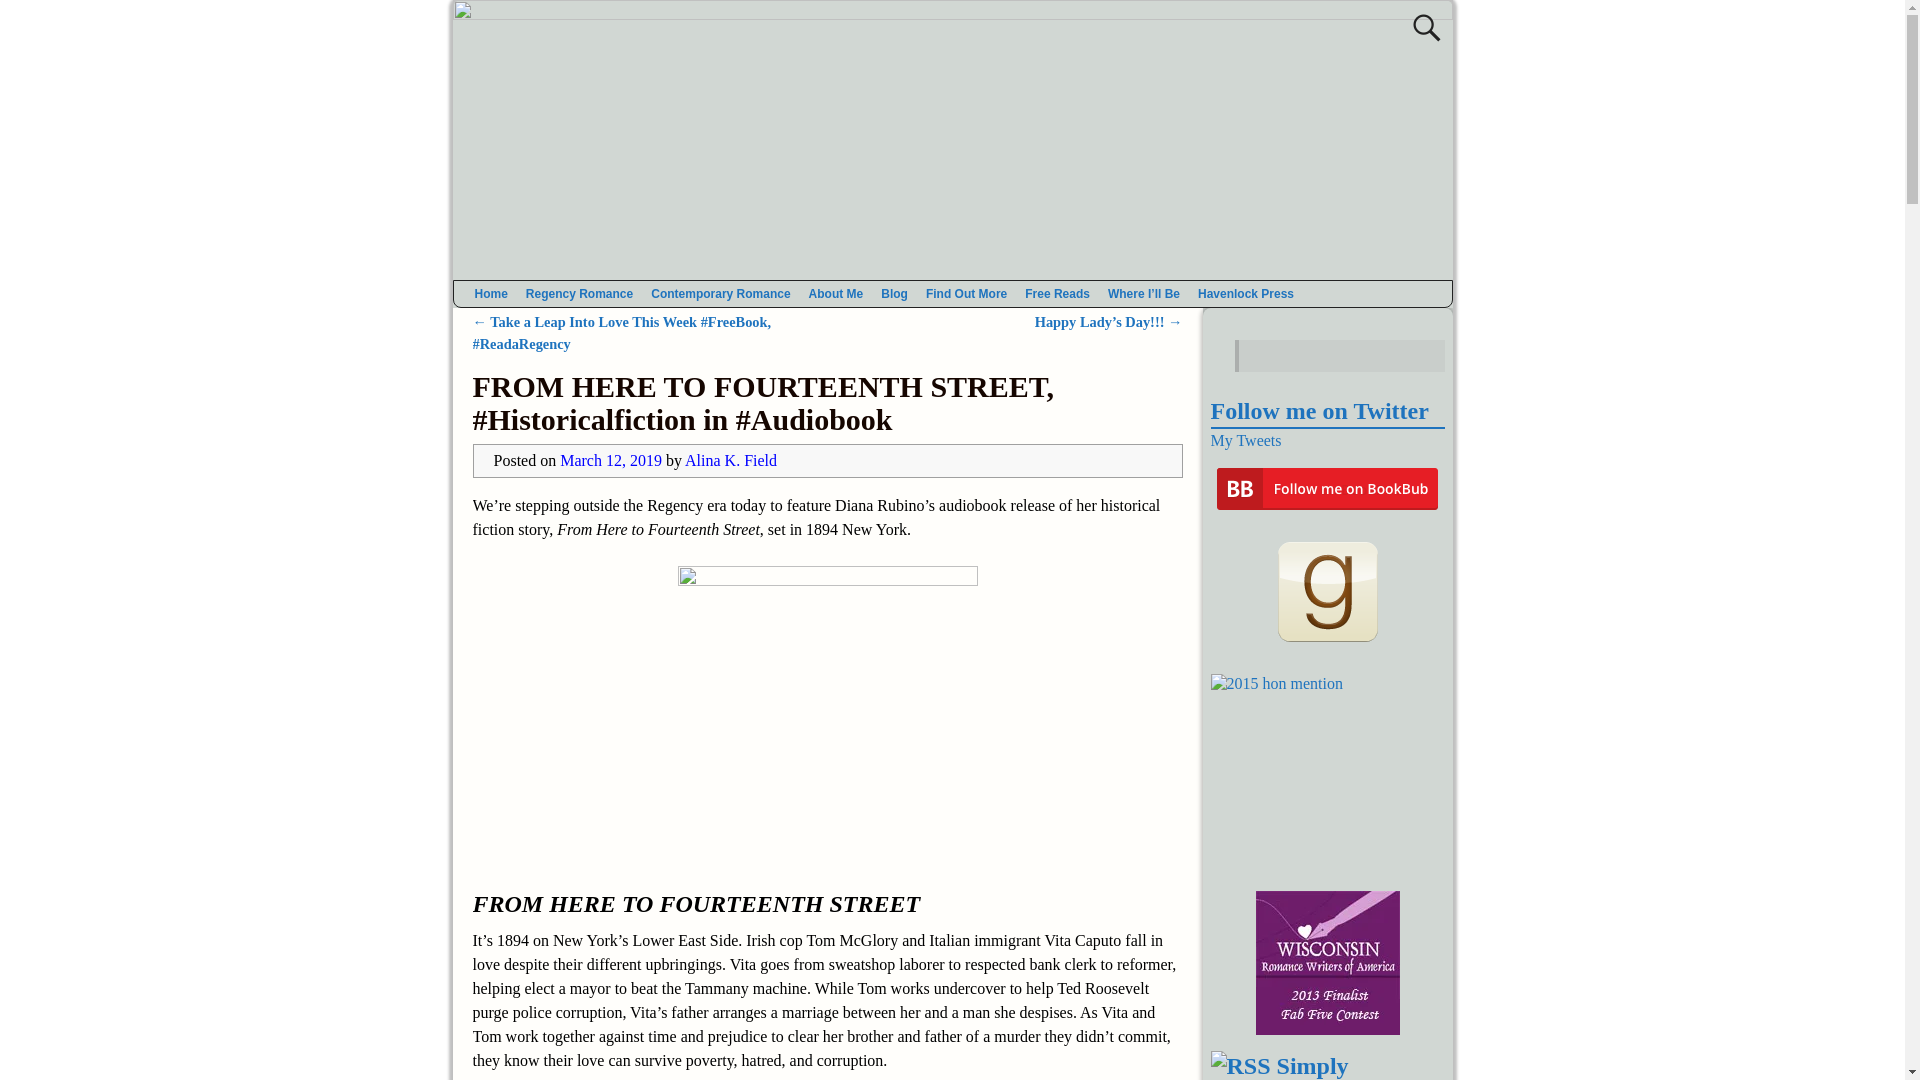  Describe the element at coordinates (966, 293) in the screenshot. I see `Find Out More` at that location.